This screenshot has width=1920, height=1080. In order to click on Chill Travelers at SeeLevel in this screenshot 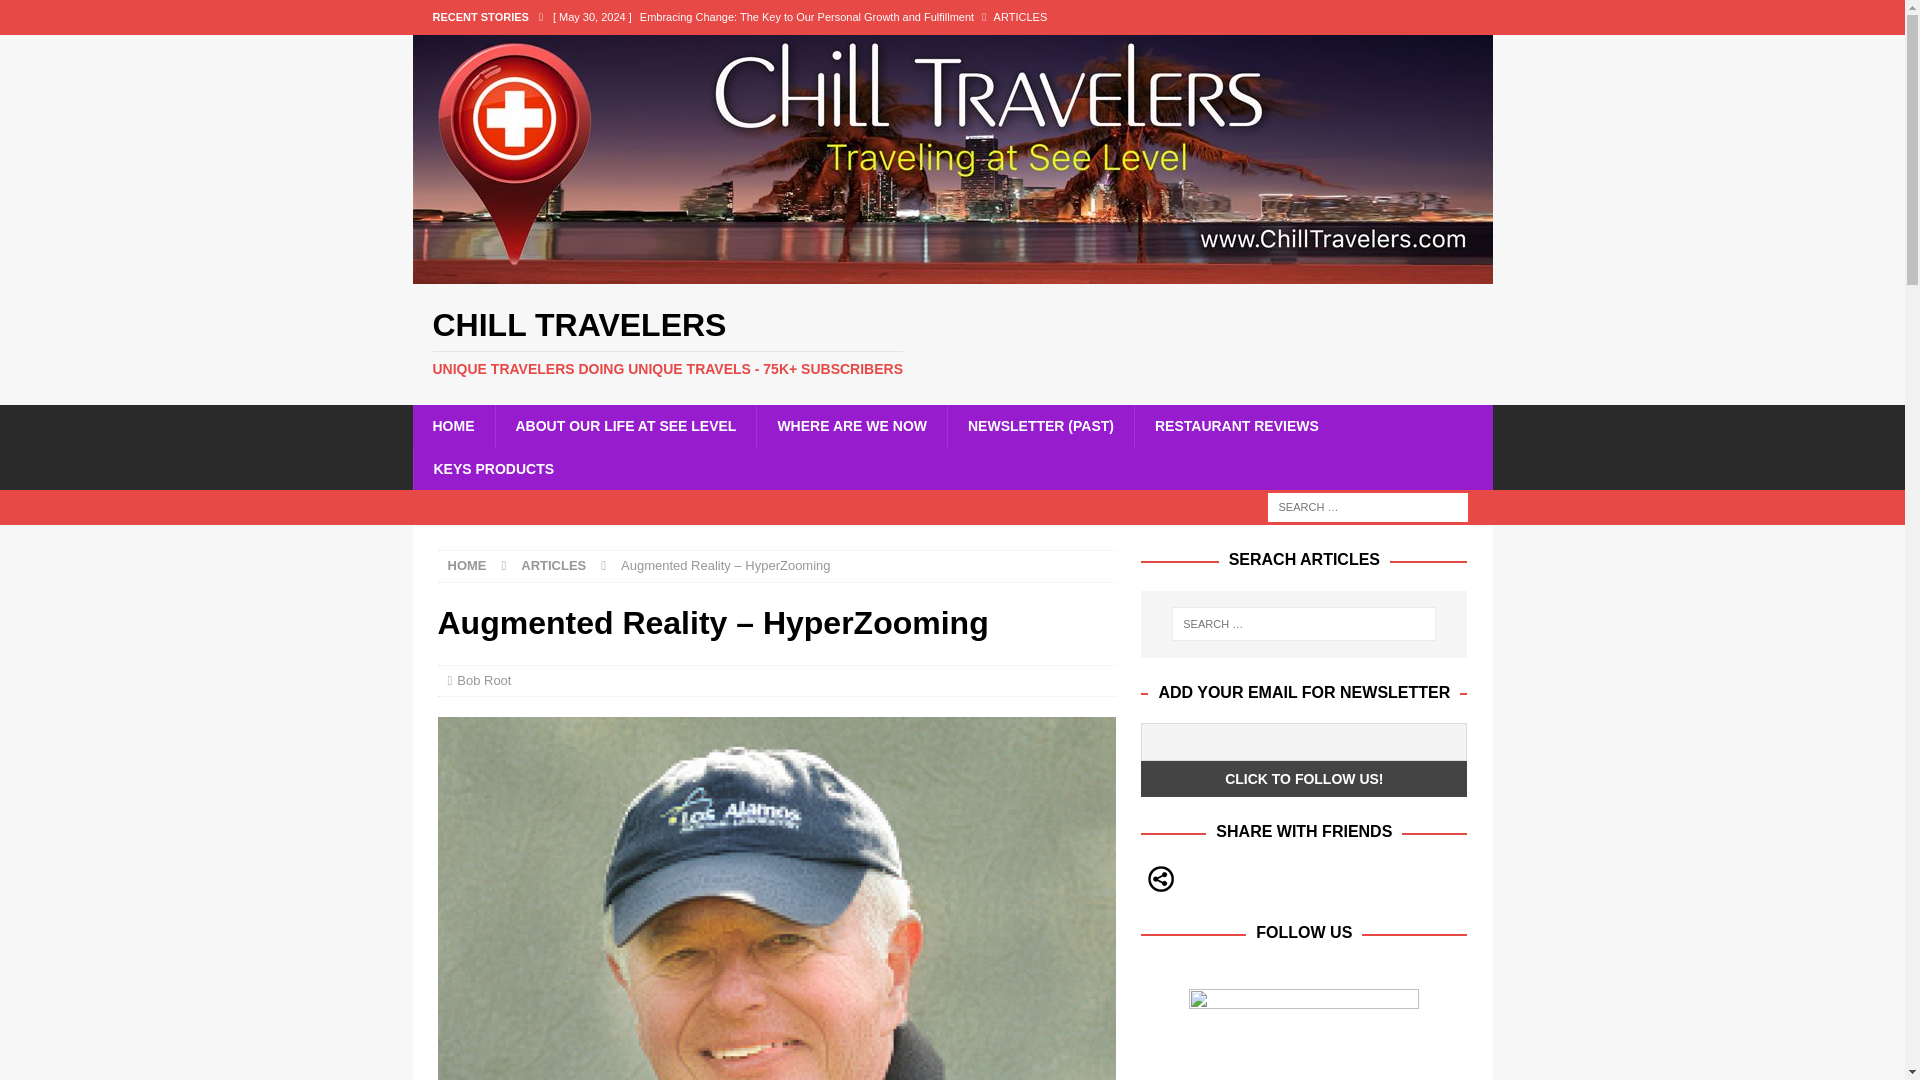, I will do `click(828, 50)`.